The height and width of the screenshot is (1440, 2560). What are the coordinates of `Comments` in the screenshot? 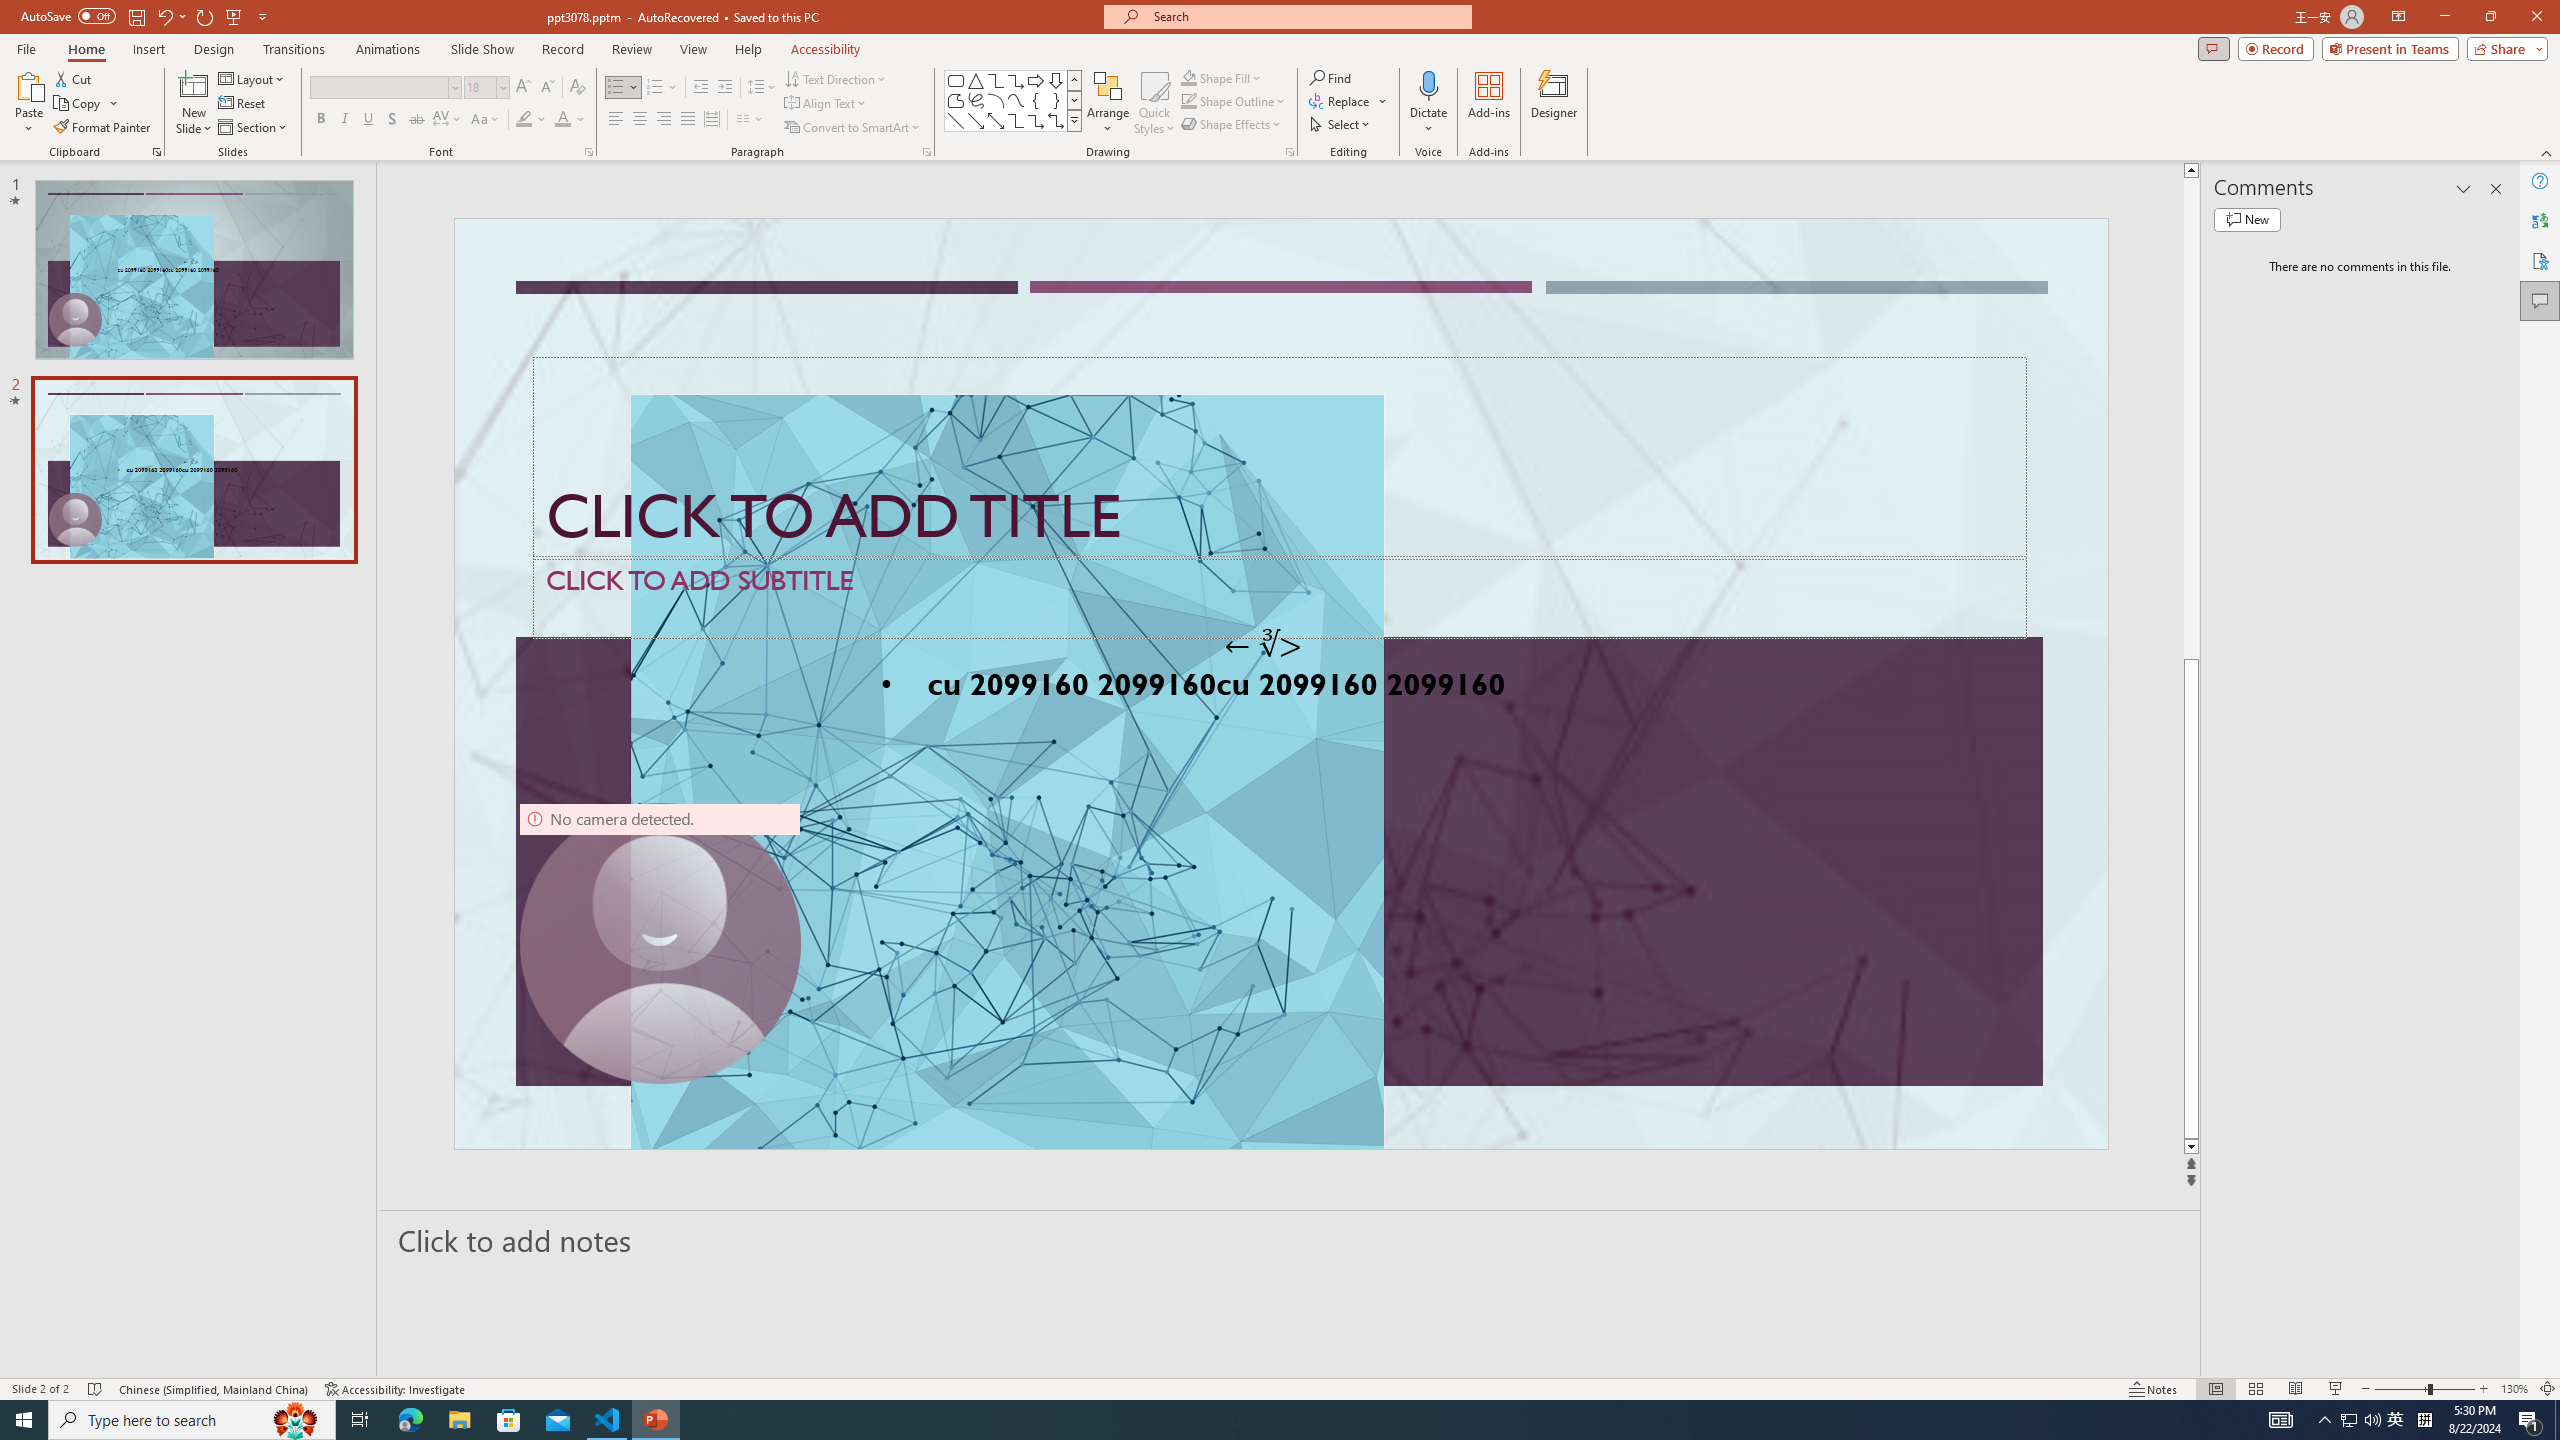 It's located at (2540, 300).